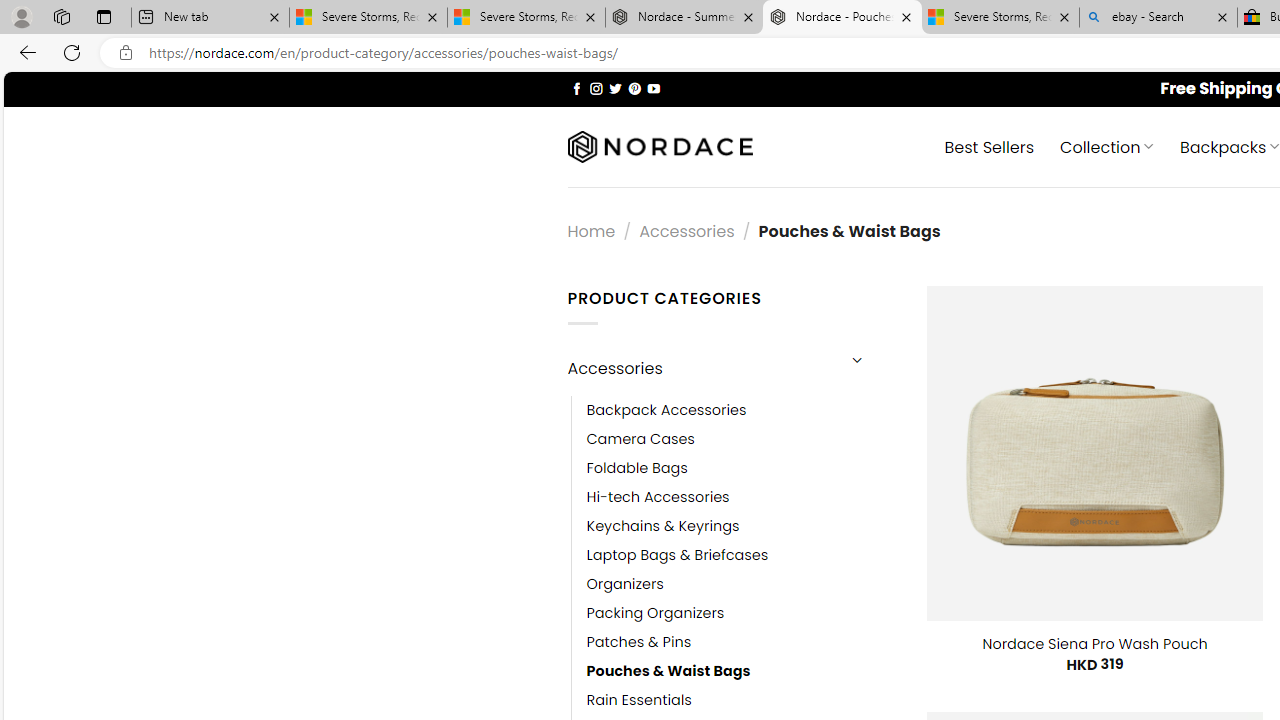 The height and width of the screenshot is (720, 1280). What do you see at coordinates (653, 88) in the screenshot?
I see `Follow on YouTube` at bounding box center [653, 88].